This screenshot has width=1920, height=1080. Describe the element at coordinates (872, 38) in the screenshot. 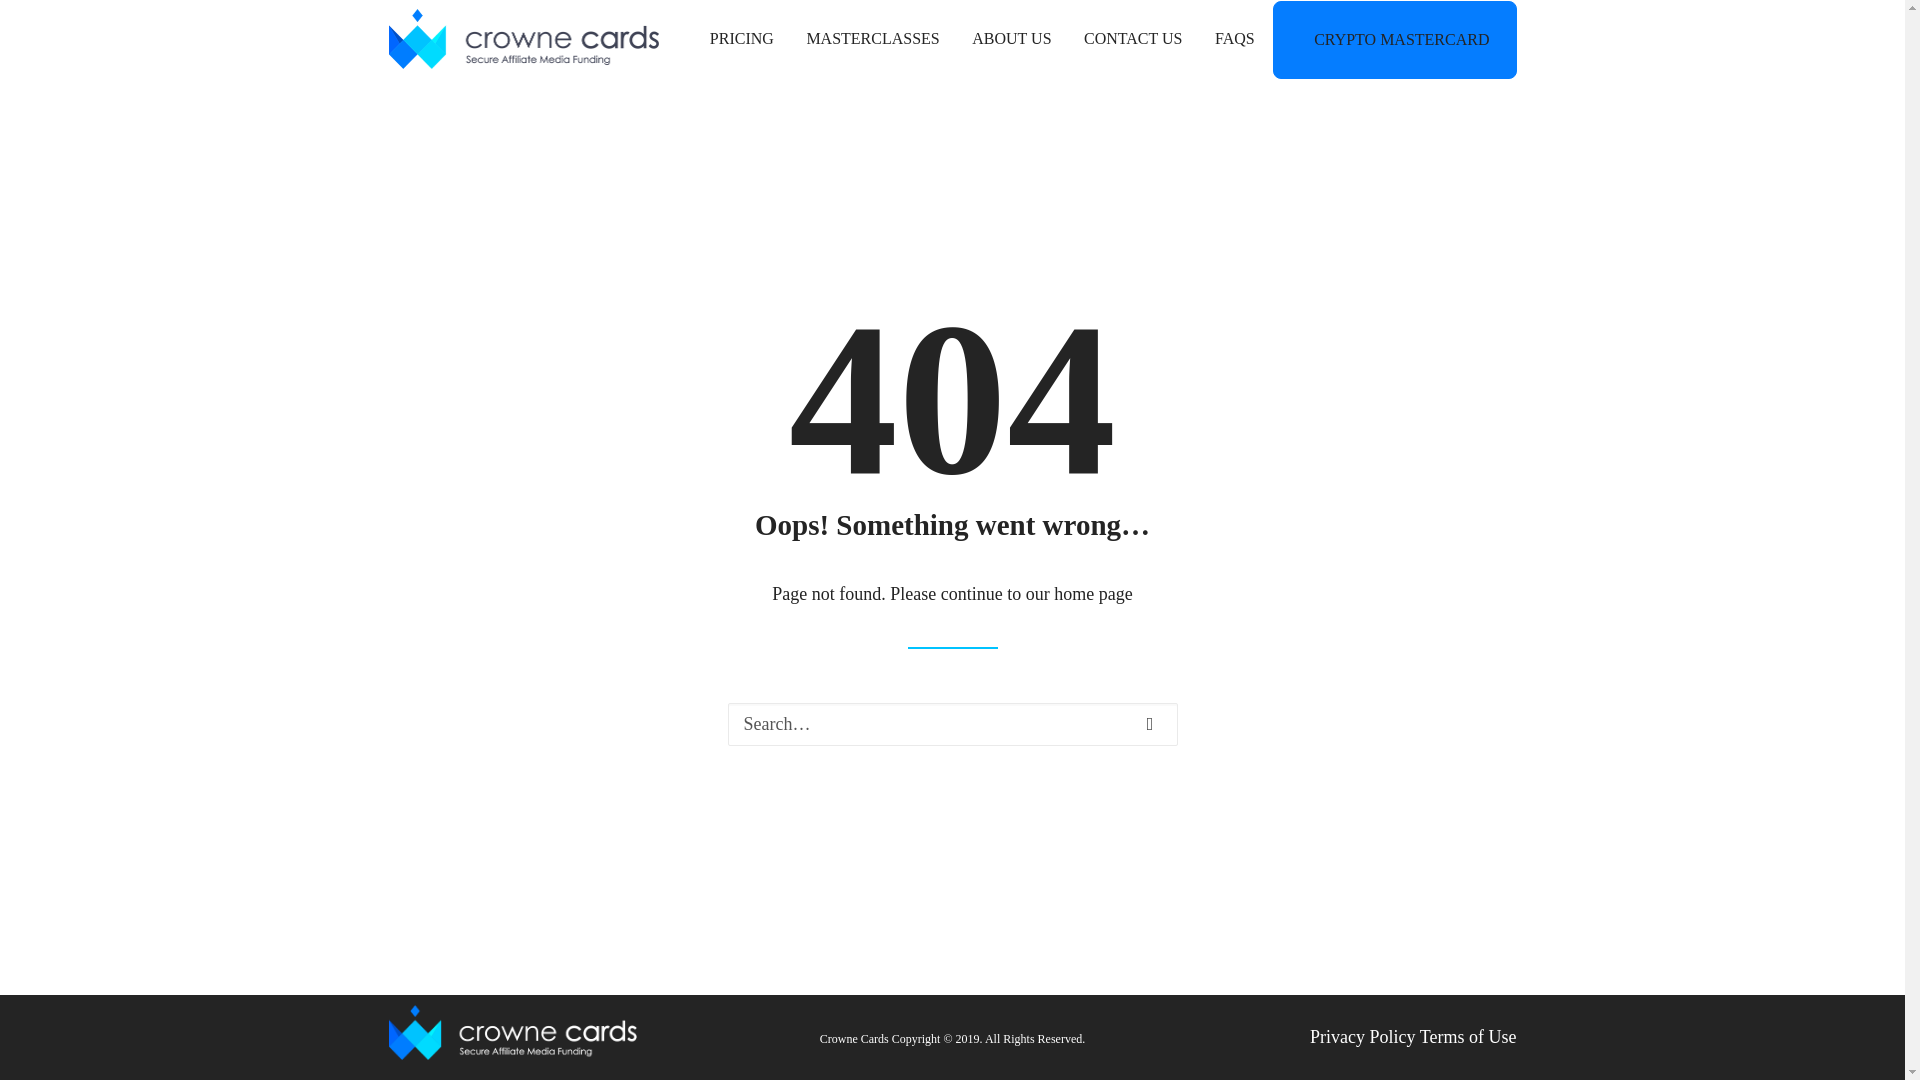

I see `Masterclasses` at that location.